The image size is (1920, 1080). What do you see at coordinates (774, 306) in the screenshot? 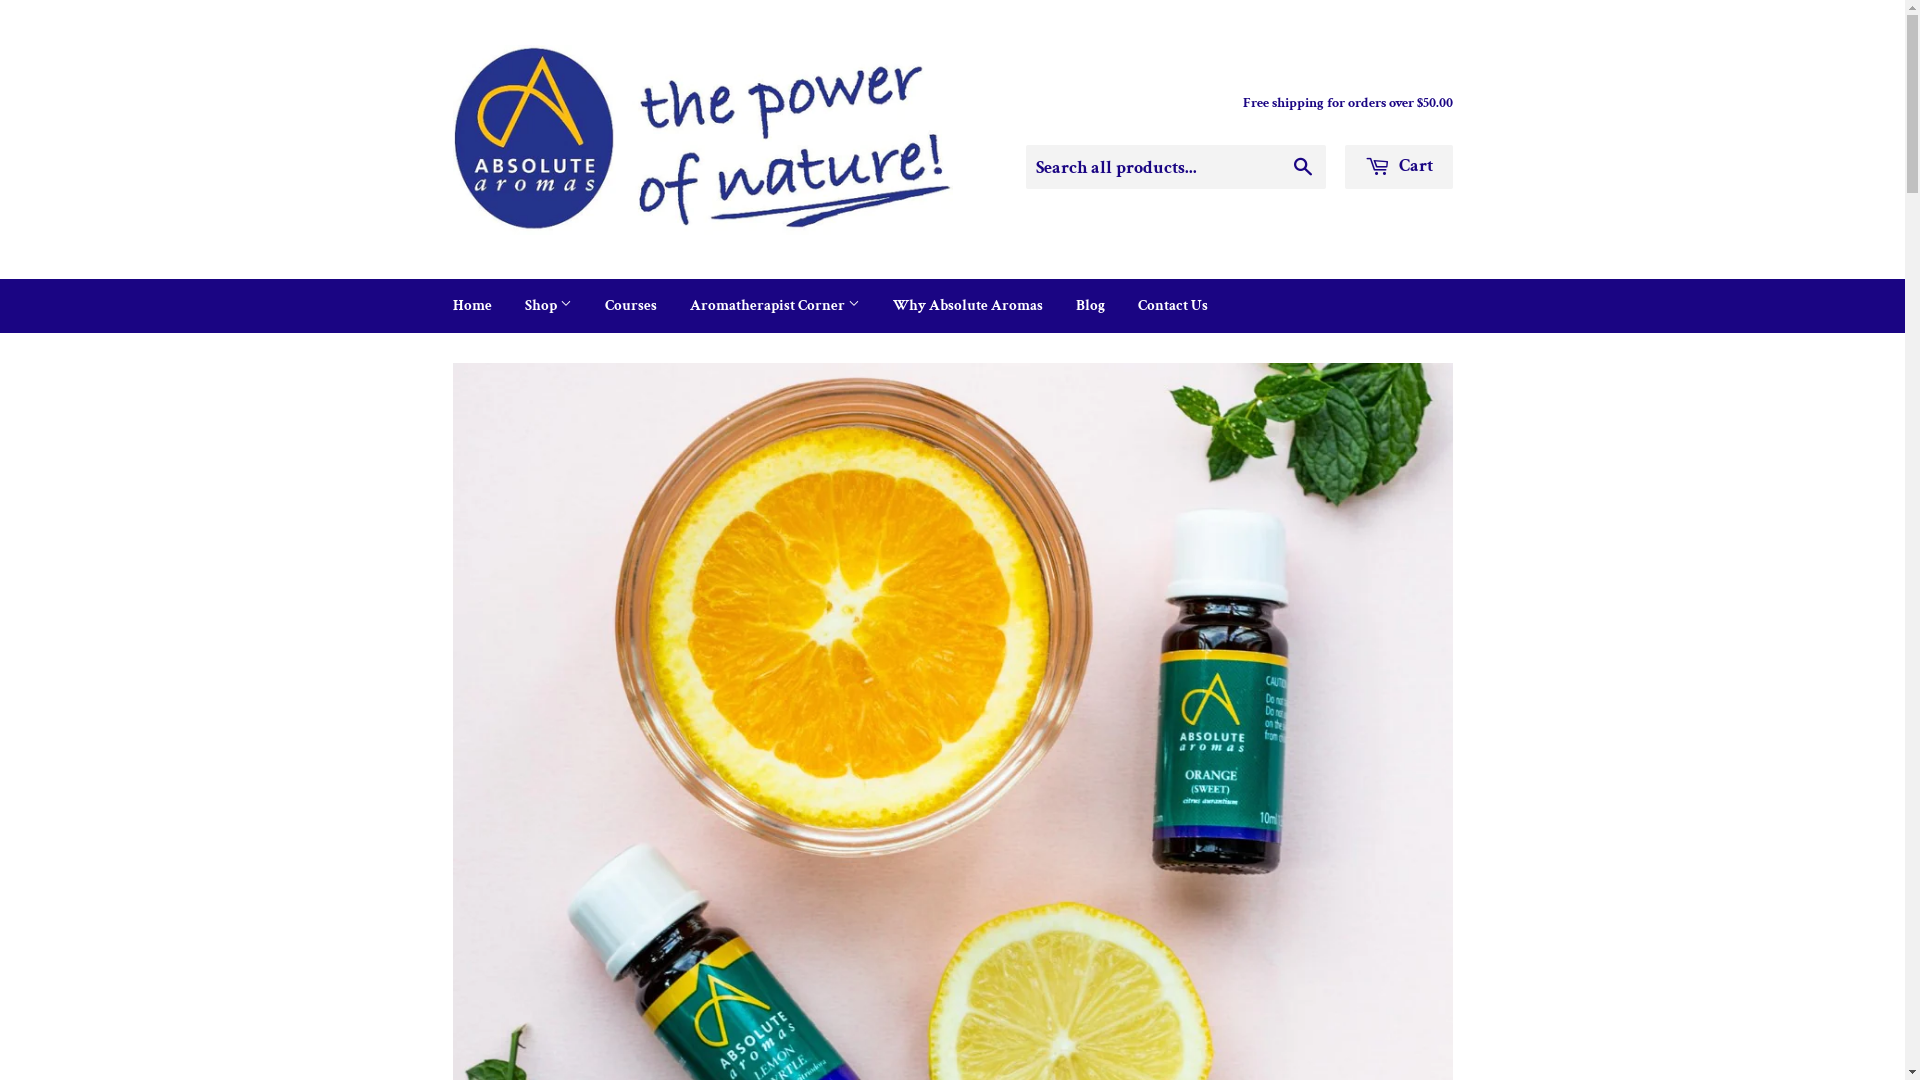
I see `Aromatherapist Corner` at bounding box center [774, 306].